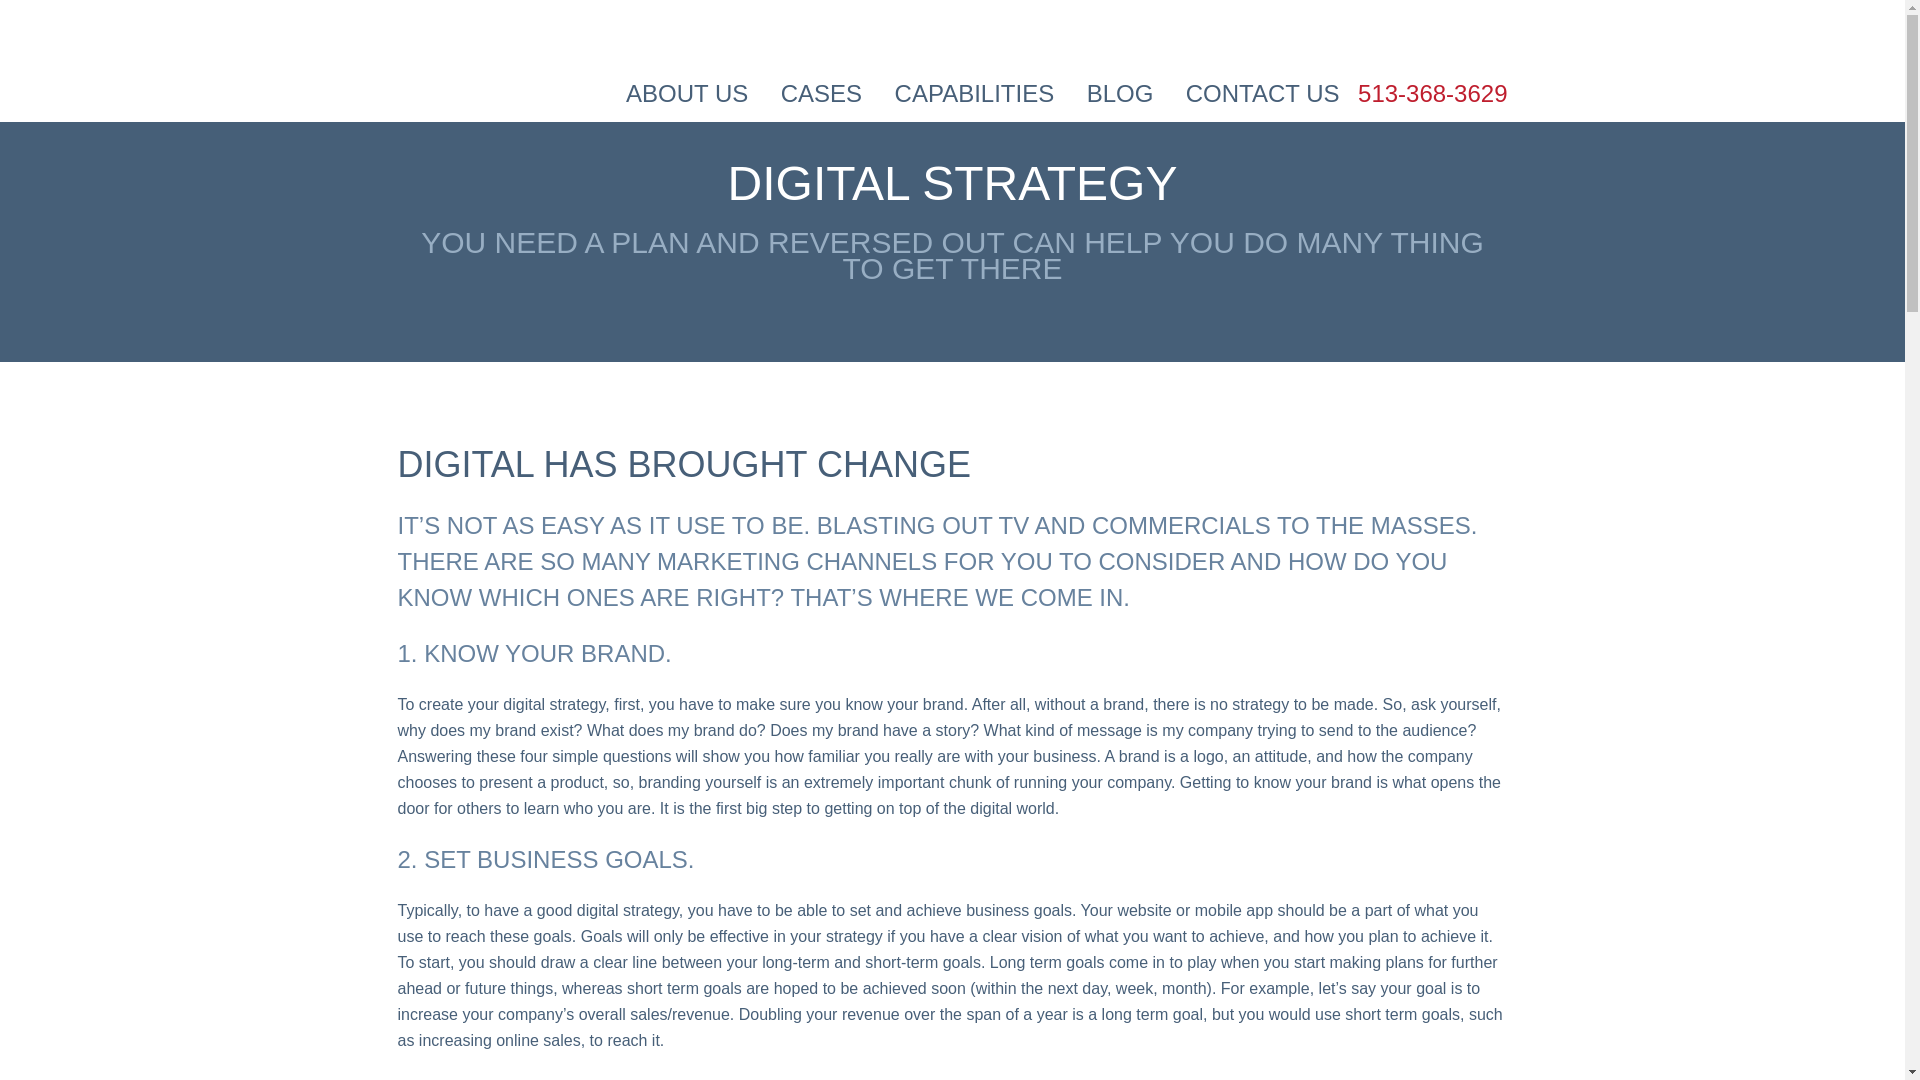 The height and width of the screenshot is (1080, 1920). Describe the element at coordinates (925, 704) in the screenshot. I see `your brand` at that location.